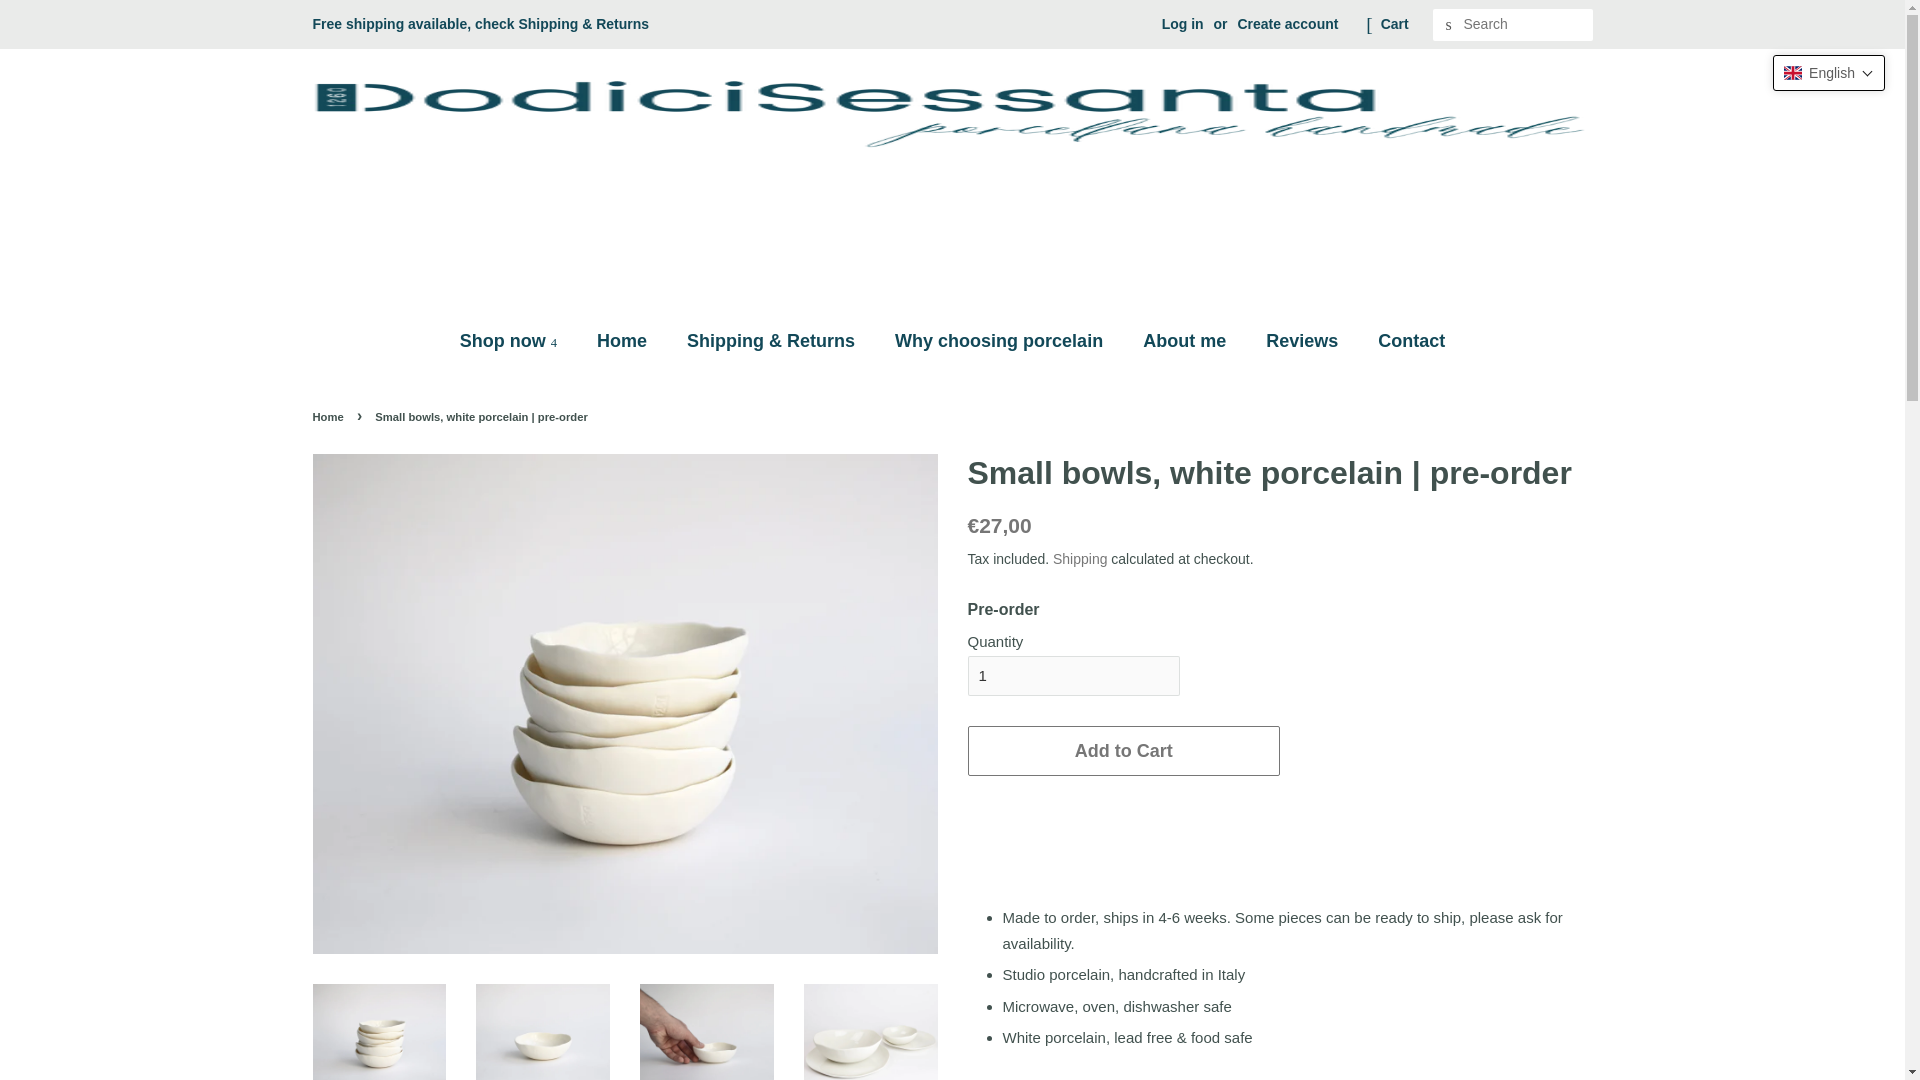 The height and width of the screenshot is (1080, 1920). I want to click on Home, so click(329, 417).